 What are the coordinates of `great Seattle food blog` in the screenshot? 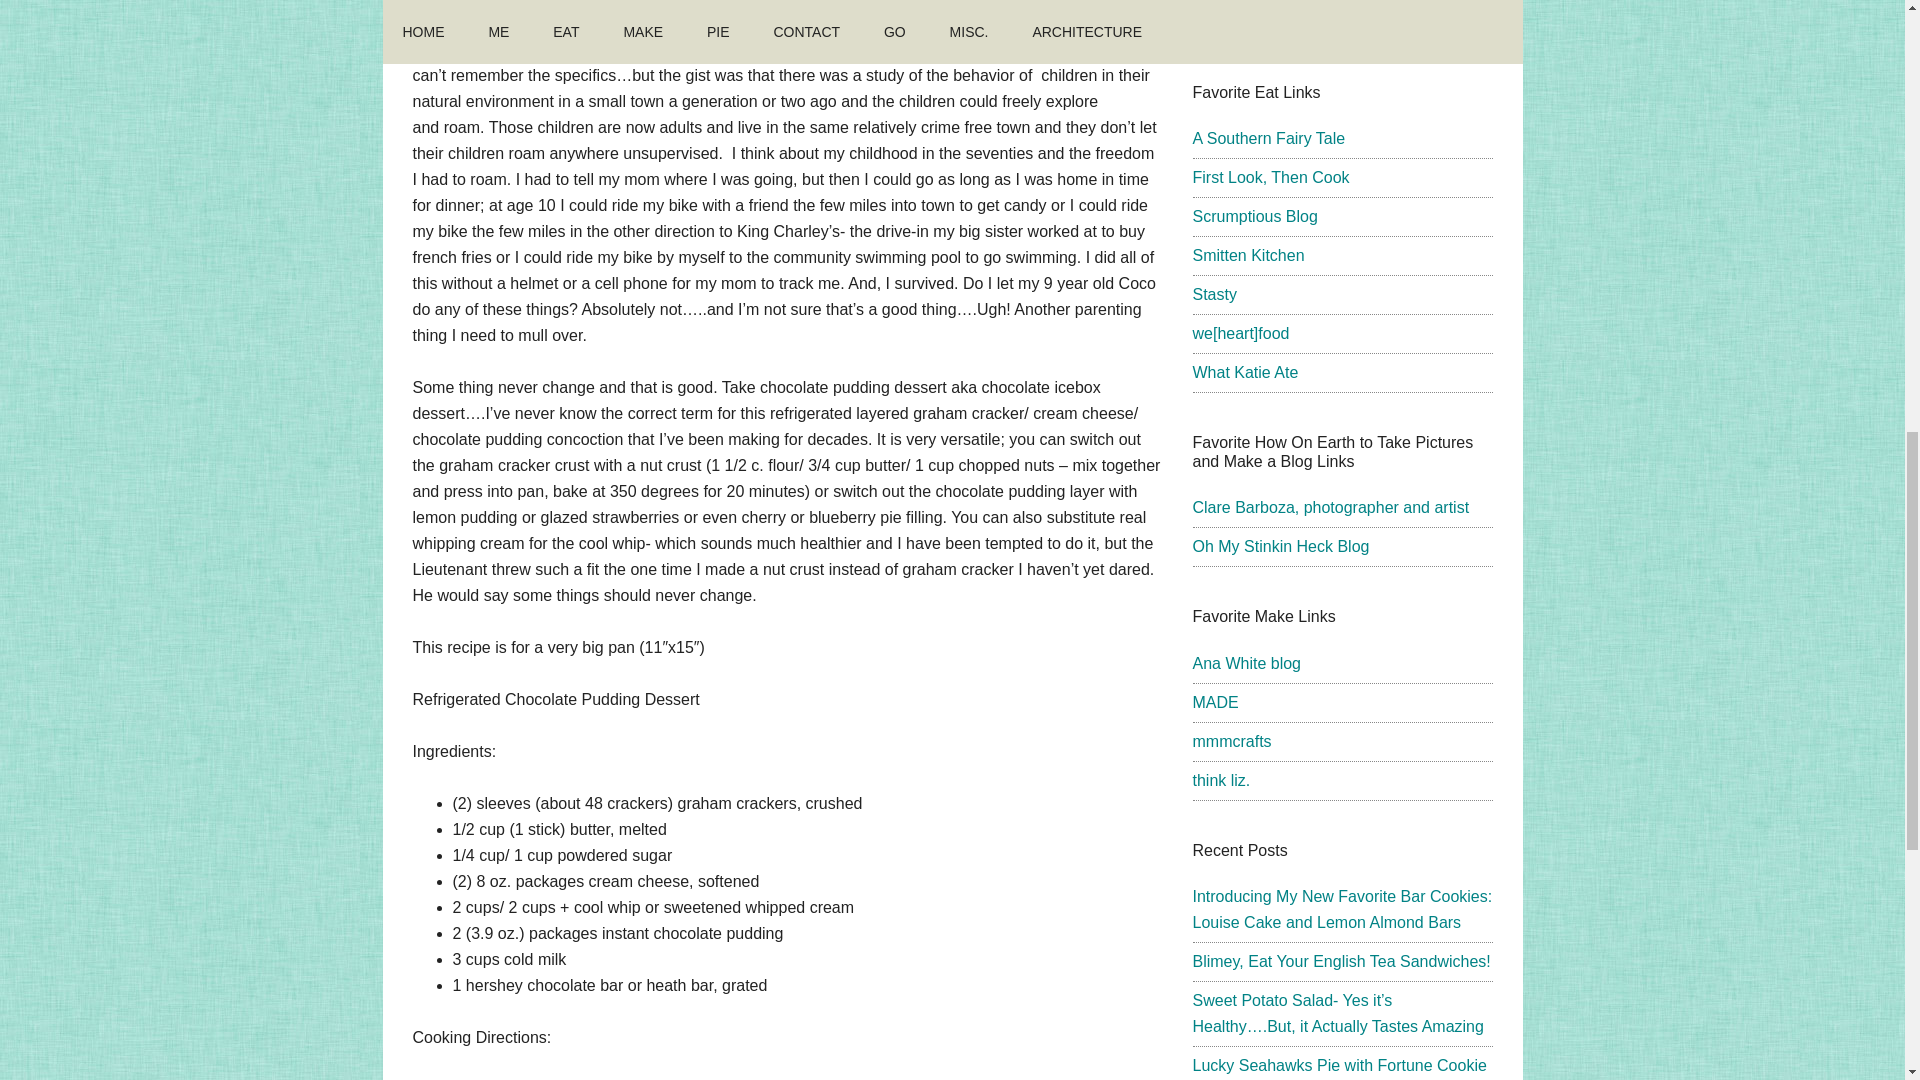 It's located at (1270, 176).